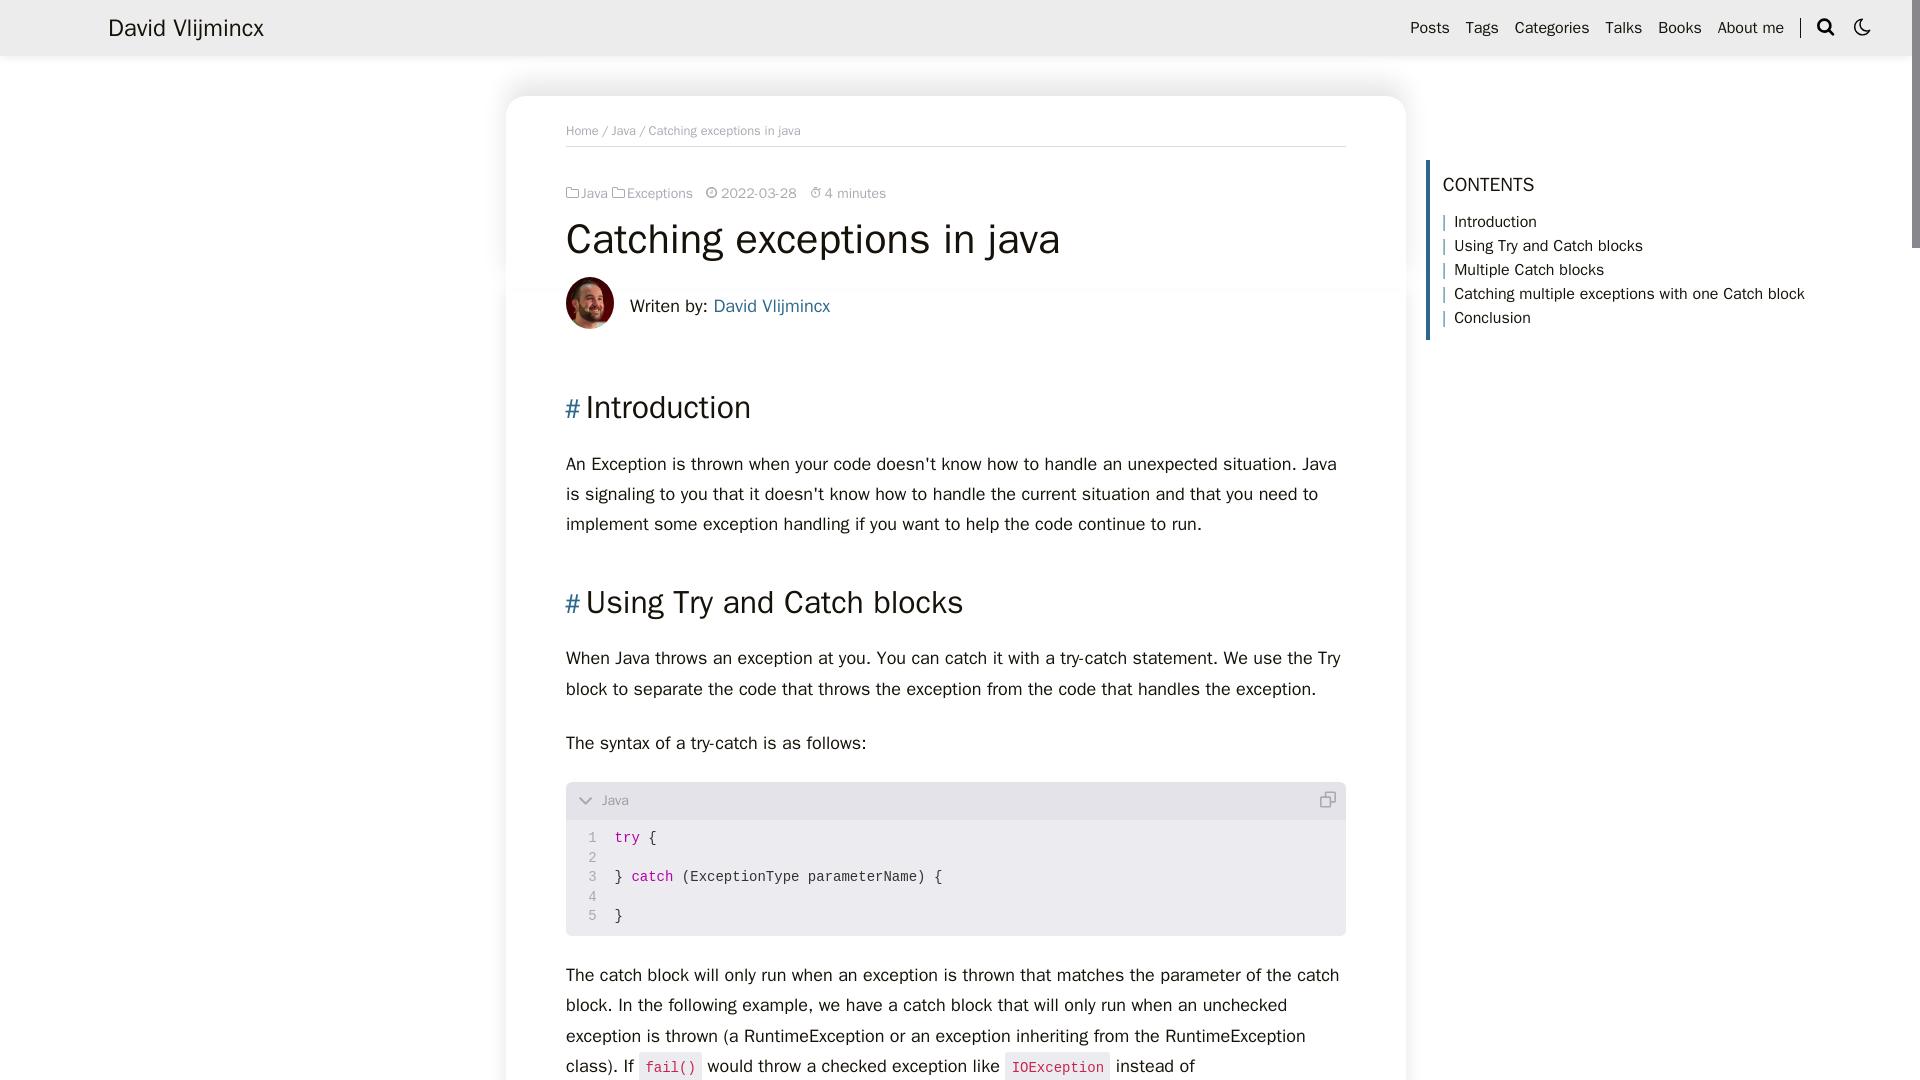 This screenshot has height=1080, width=1920. Describe the element at coordinates (1622, 294) in the screenshot. I see `Catching multiple exceptions with one Catch block` at that location.